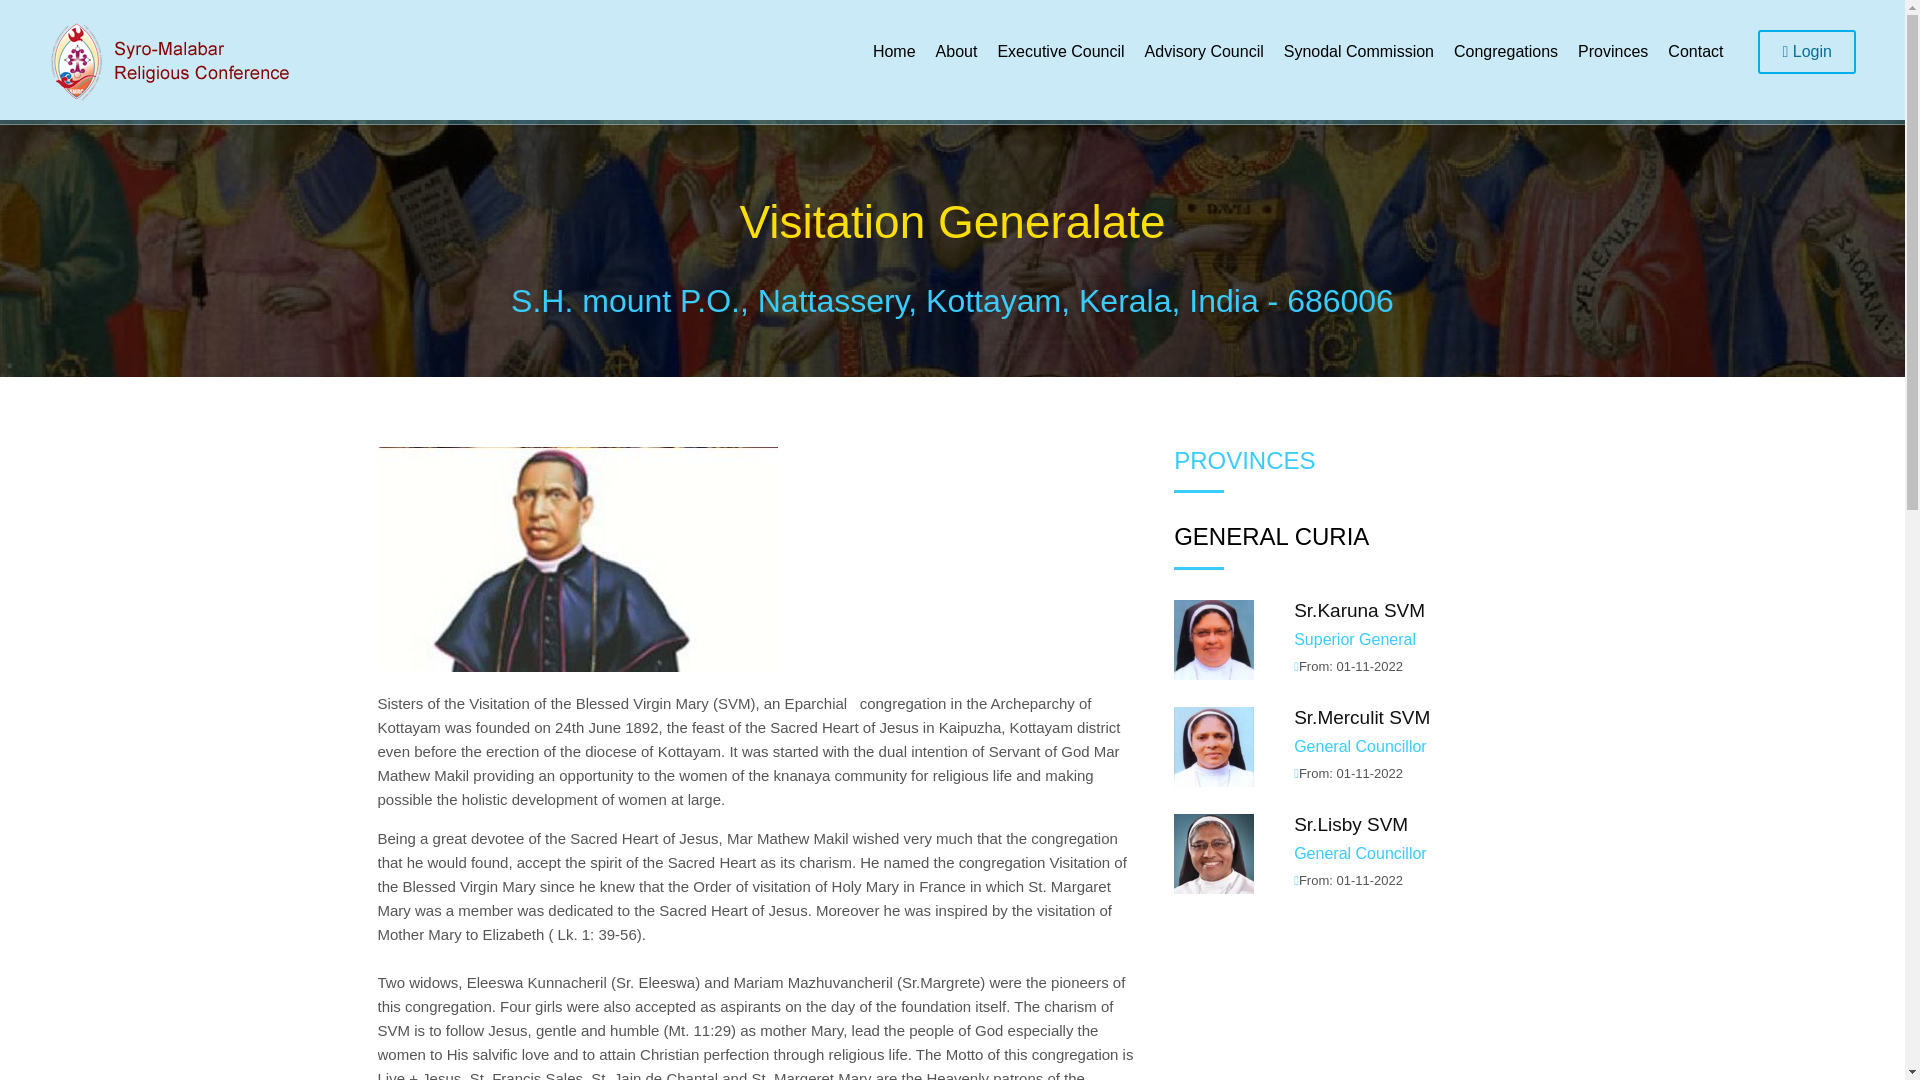 The image size is (1920, 1080). Describe the element at coordinates (1350, 824) in the screenshot. I see `Sr.Lisby SVM` at that location.